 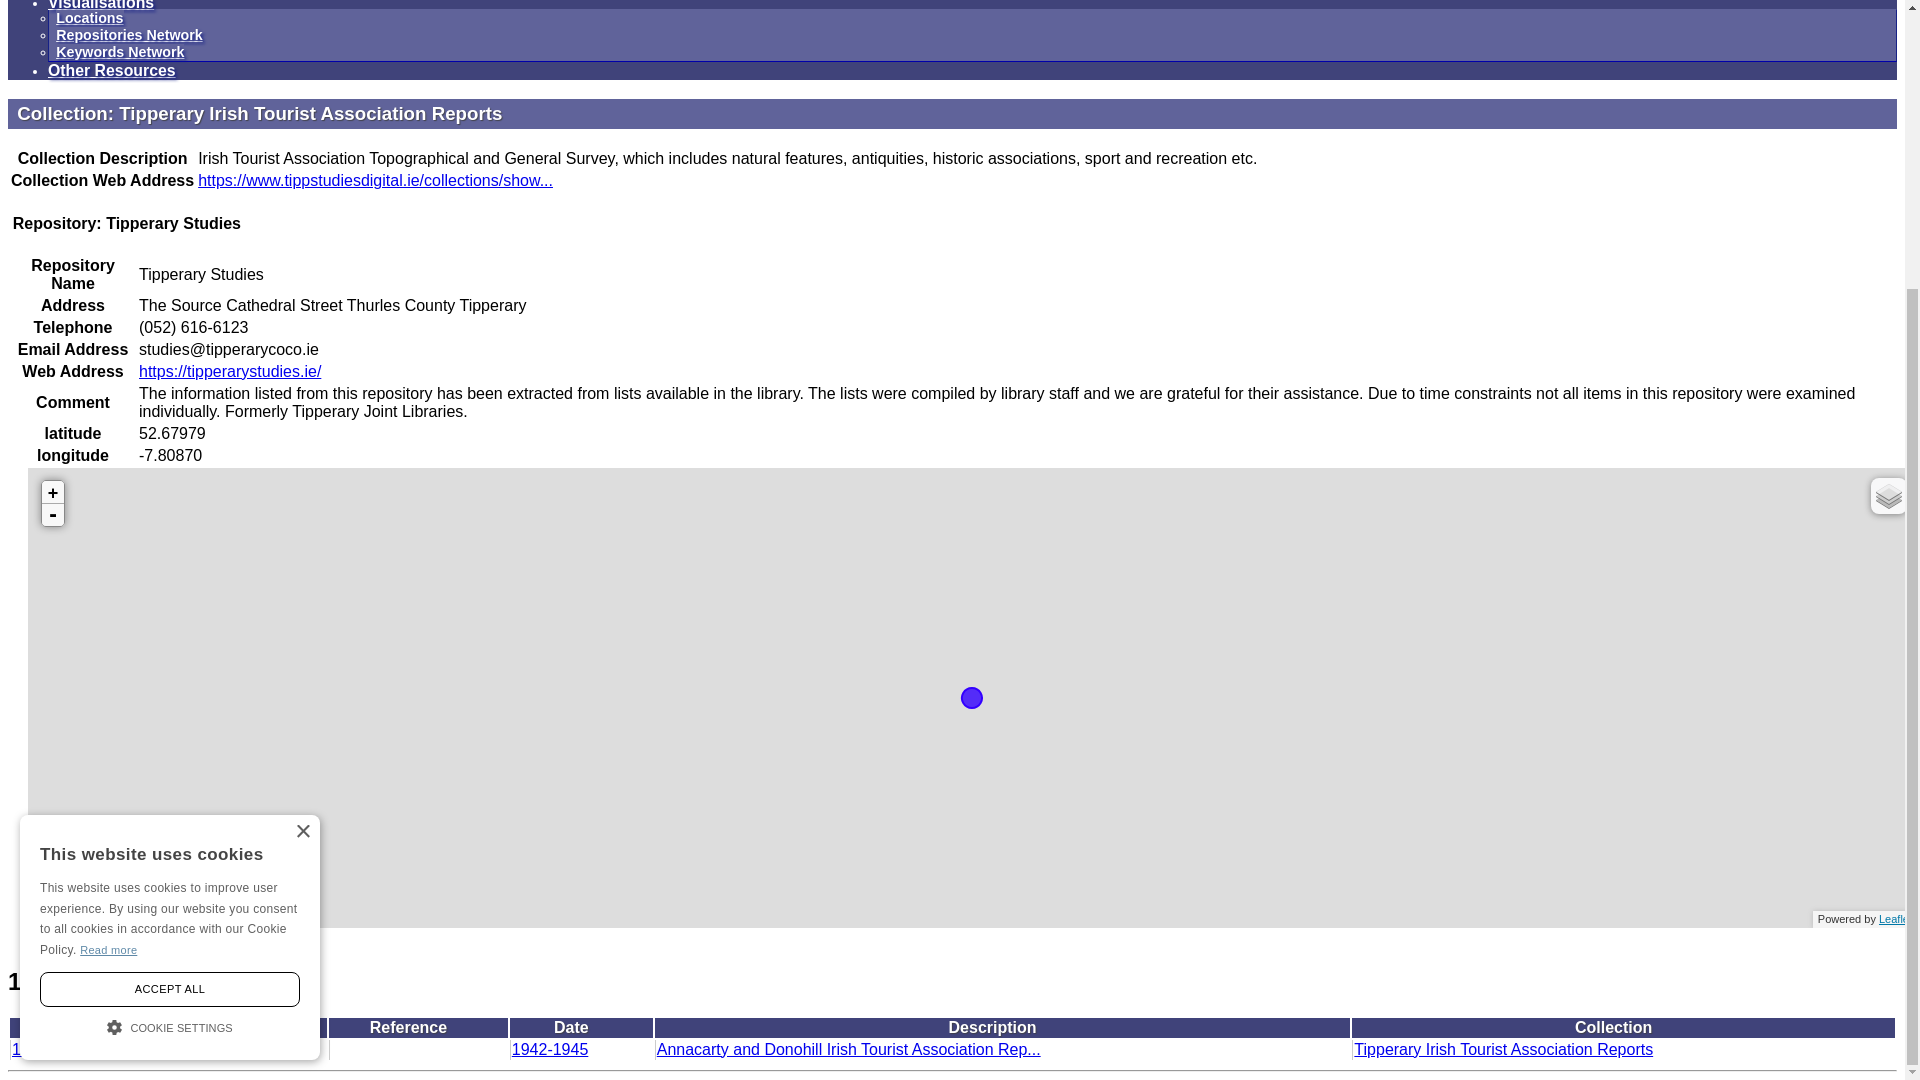 What do you see at coordinates (120, 52) in the screenshot?
I see `Keywords Network` at bounding box center [120, 52].